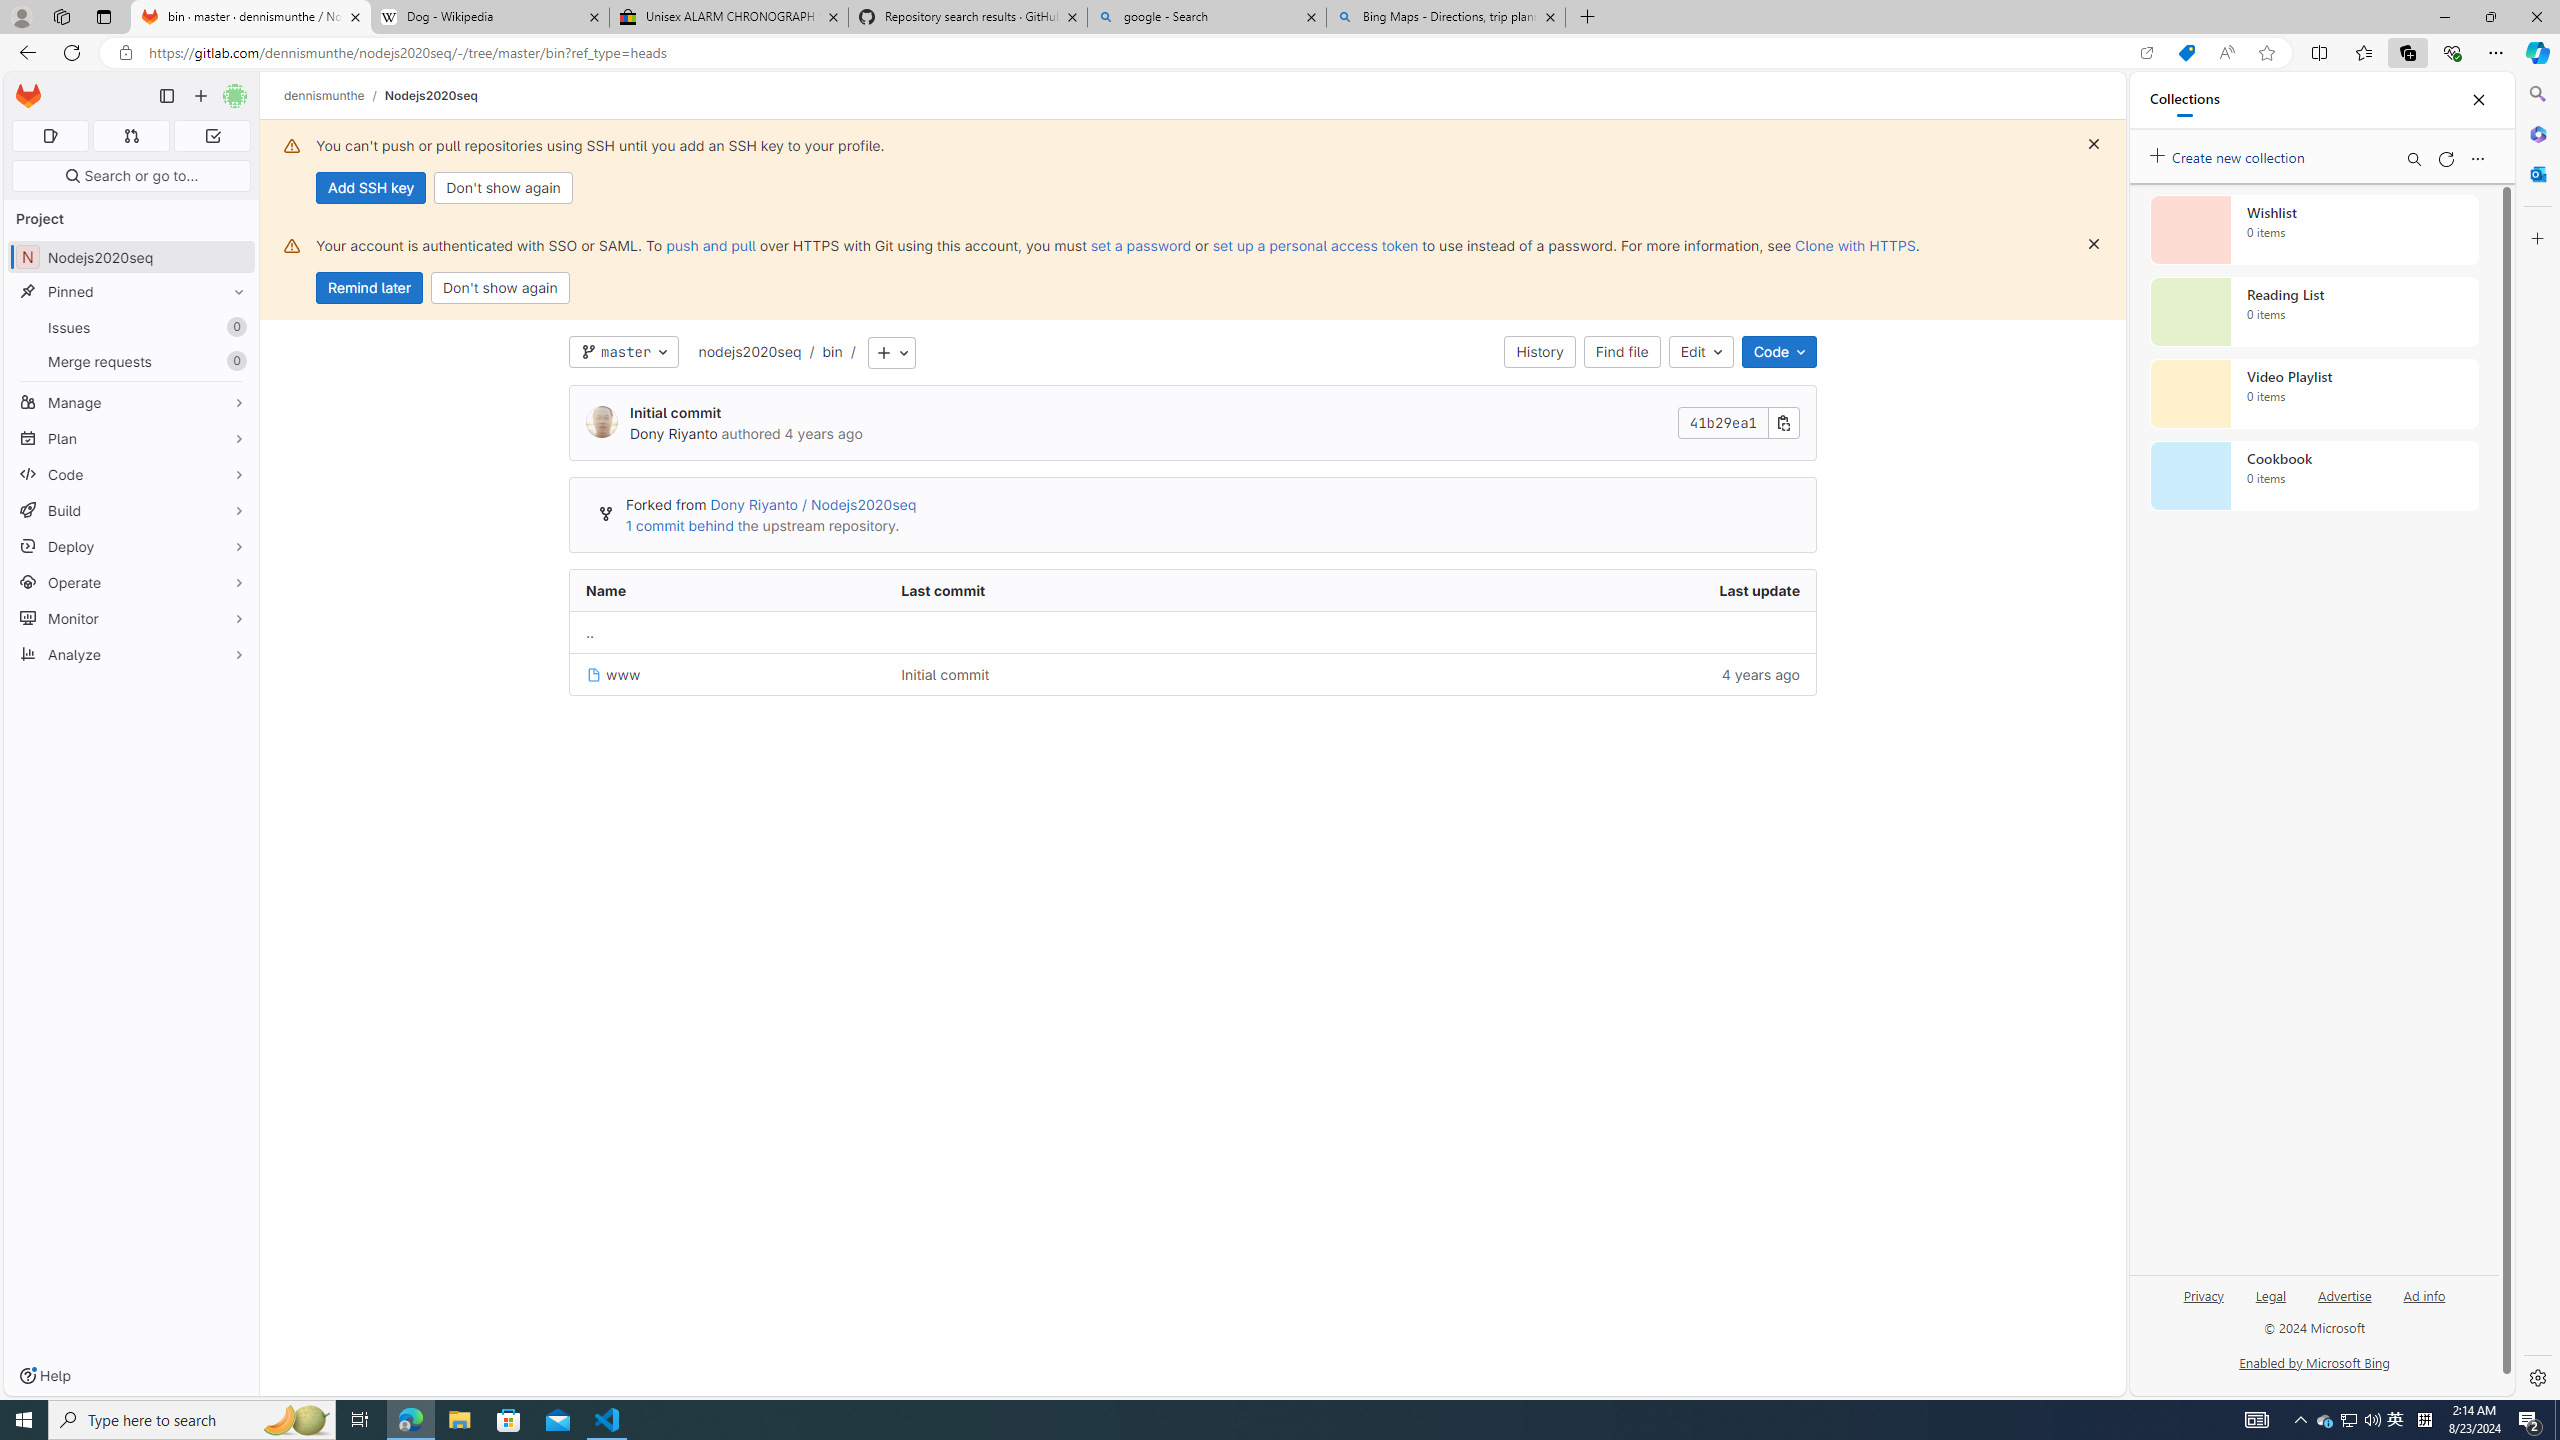 Image resolution: width=2560 pixels, height=1440 pixels. I want to click on Primary navigation sidebar, so click(166, 96).